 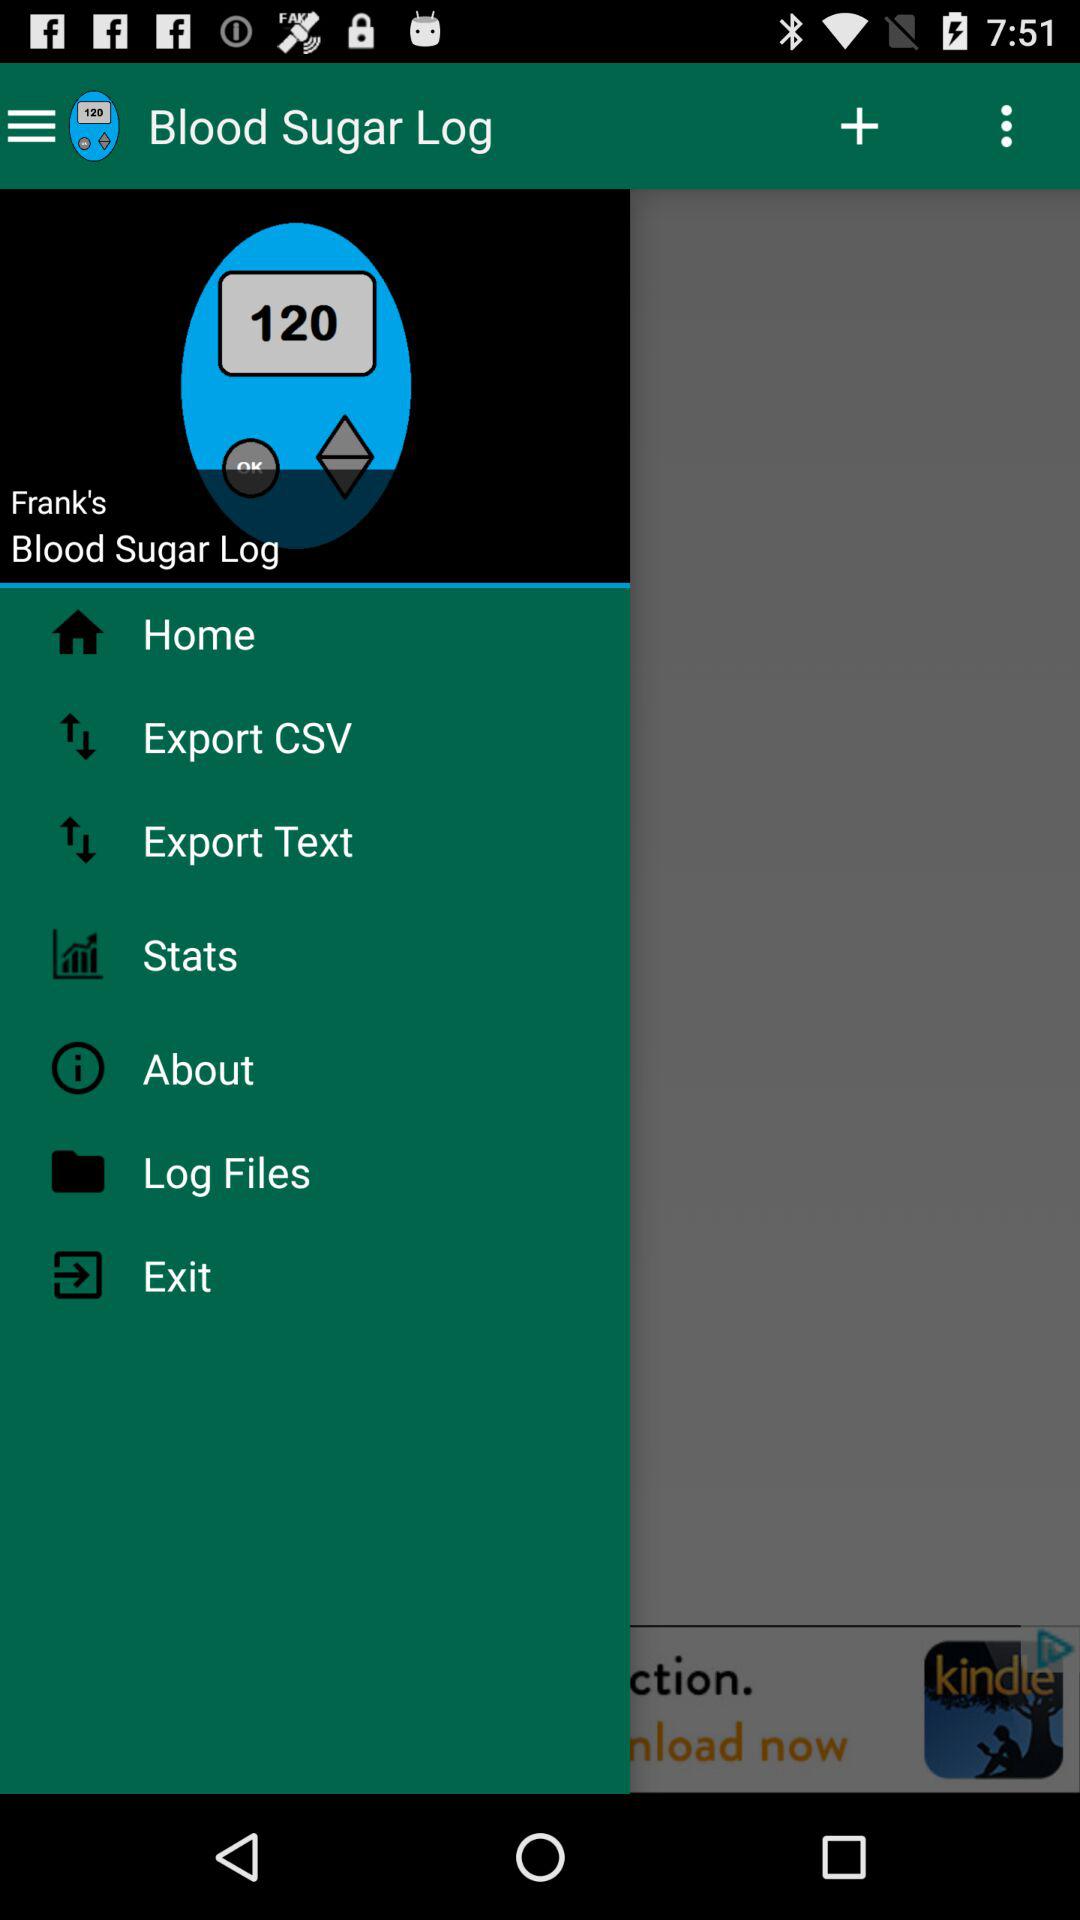 I want to click on tap icon above the about app, so click(x=242, y=954).